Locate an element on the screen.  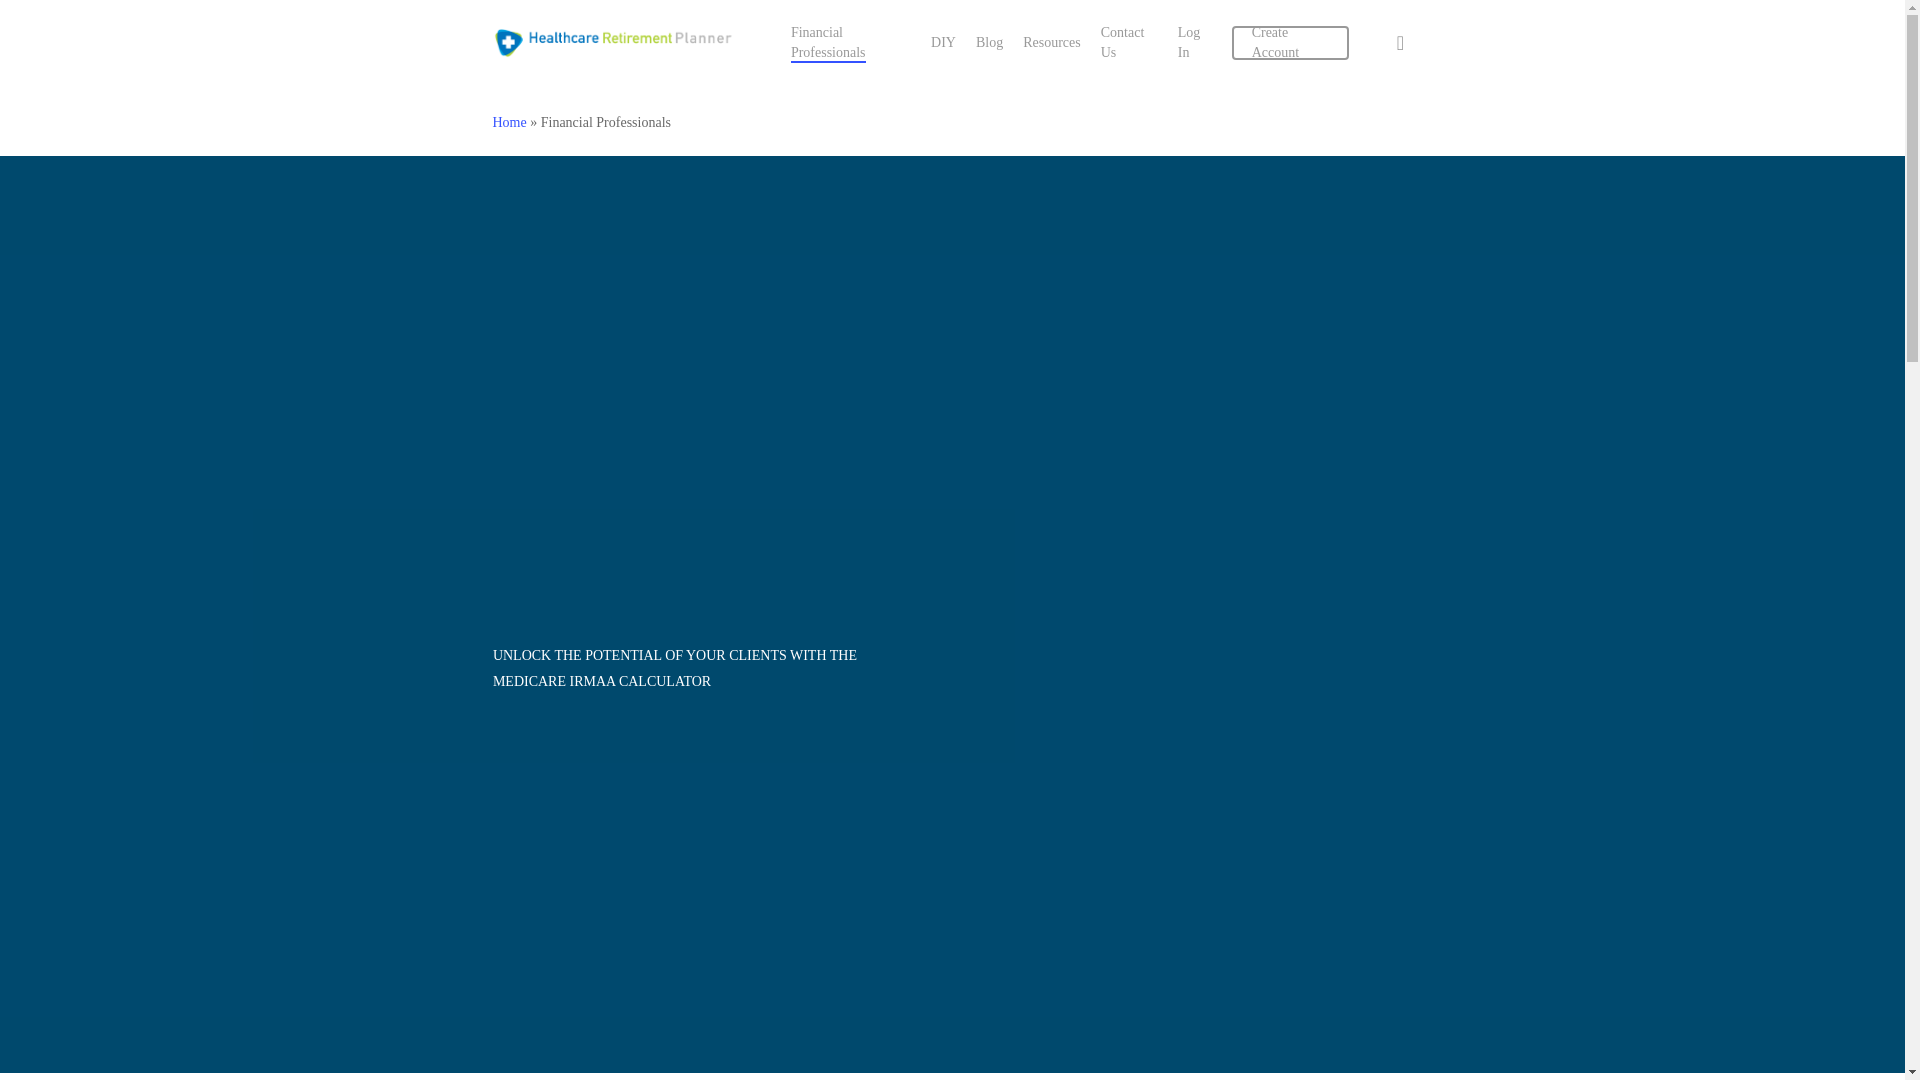
Financial Professionals is located at coordinates (850, 42).